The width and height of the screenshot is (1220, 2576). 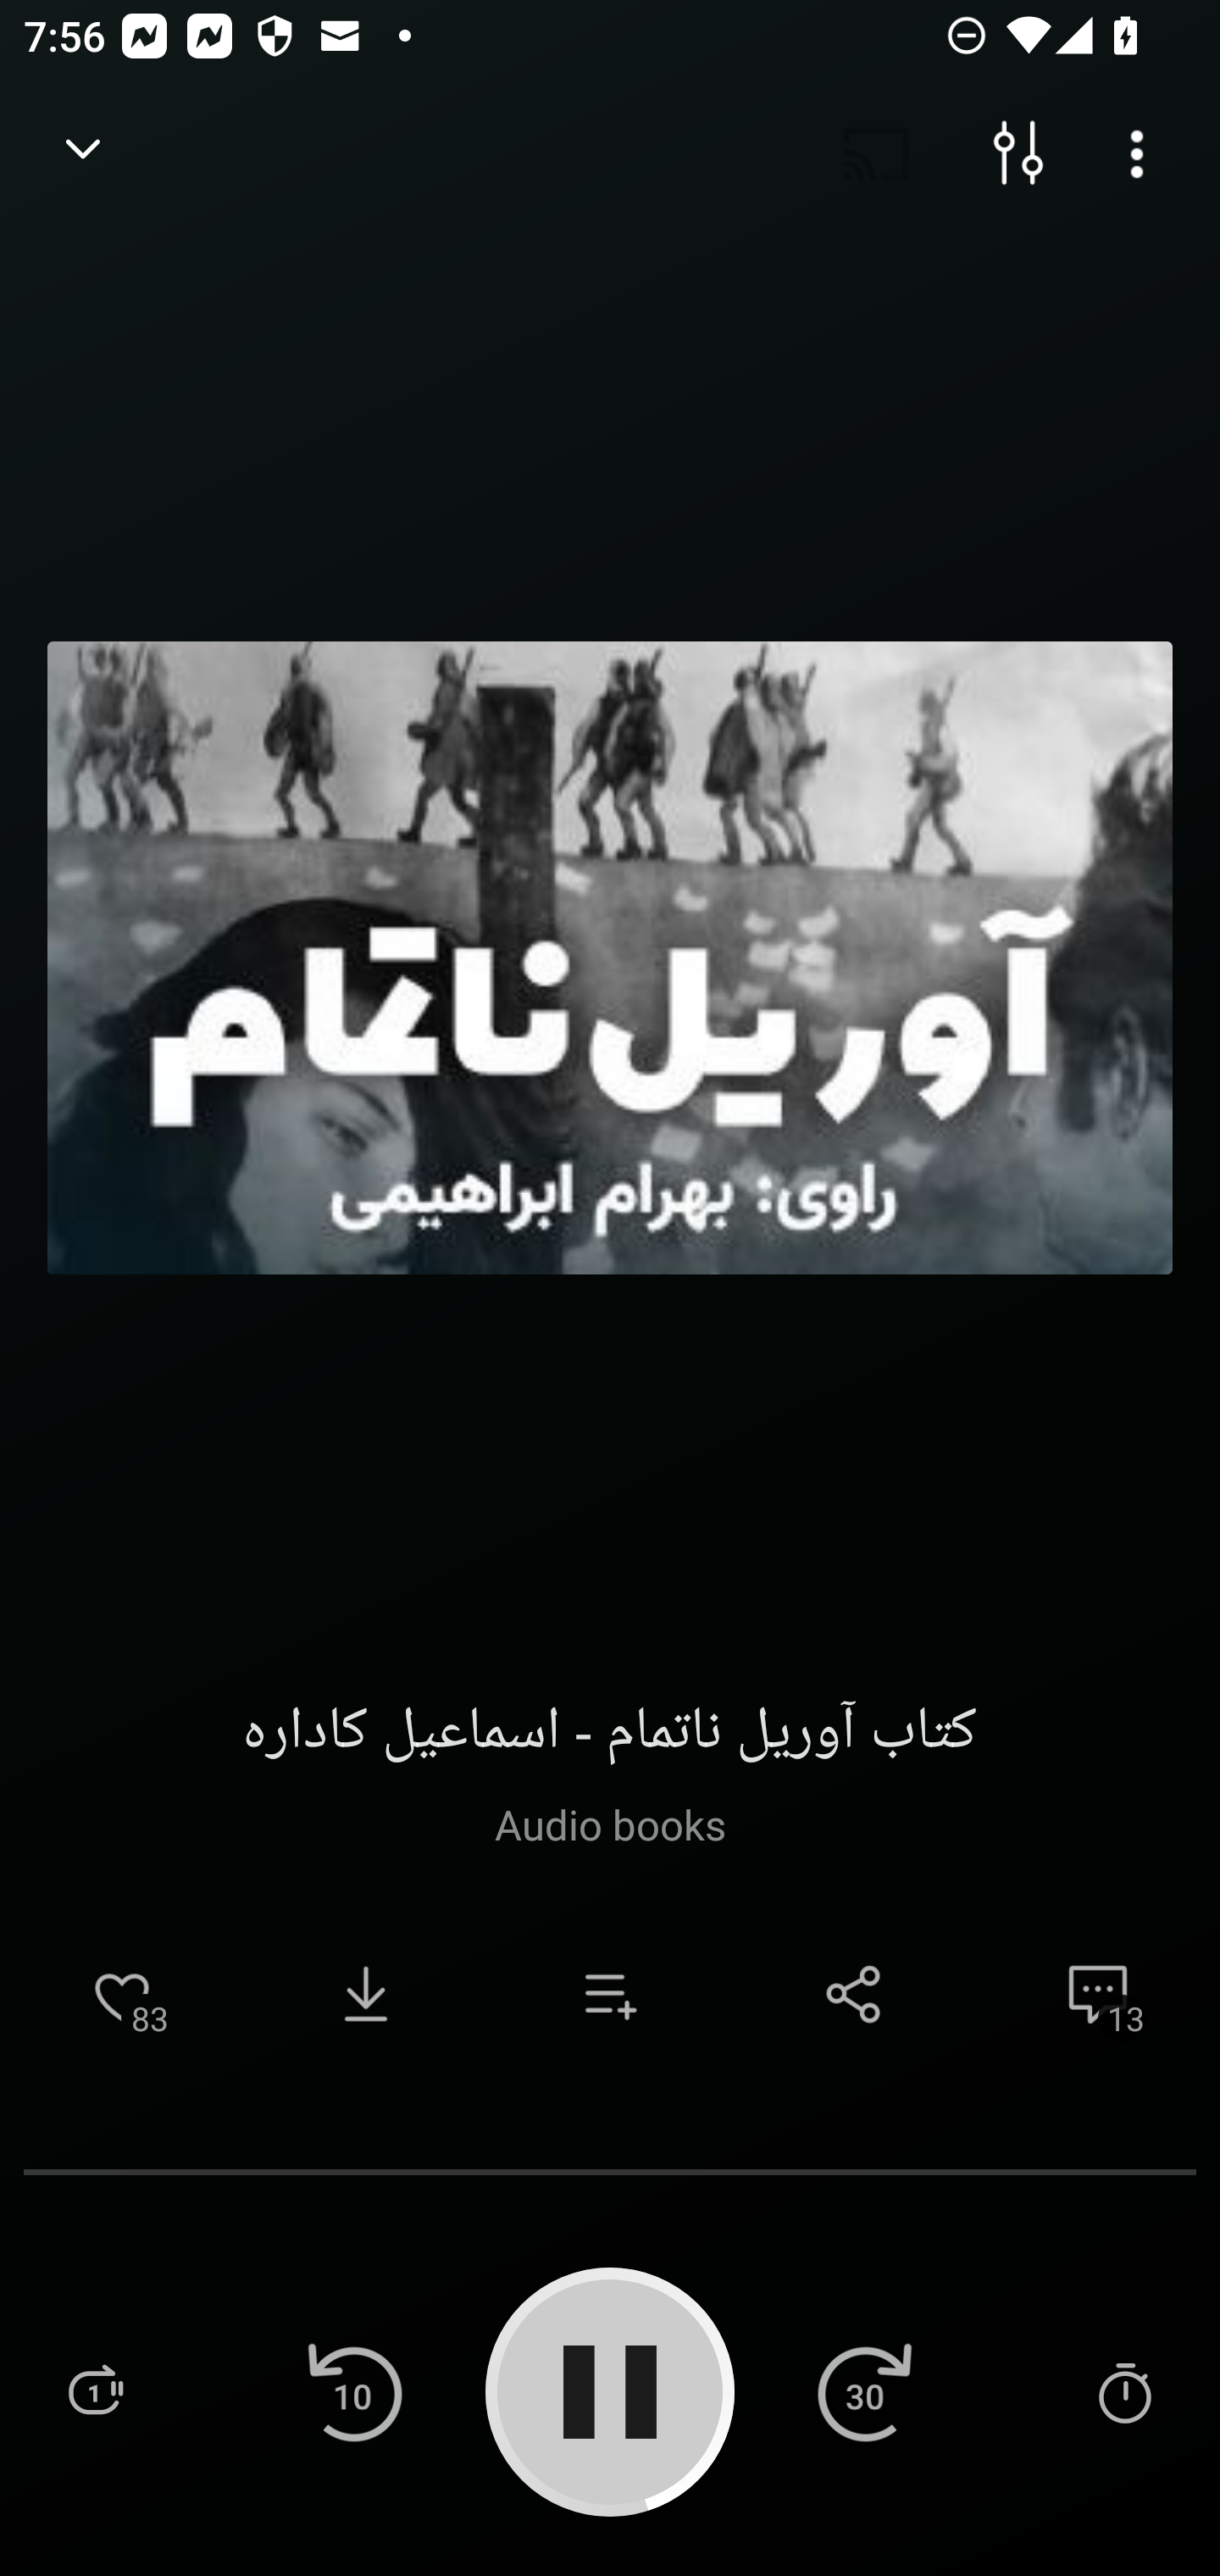 I want to click on Share, so click(x=854, y=1995).